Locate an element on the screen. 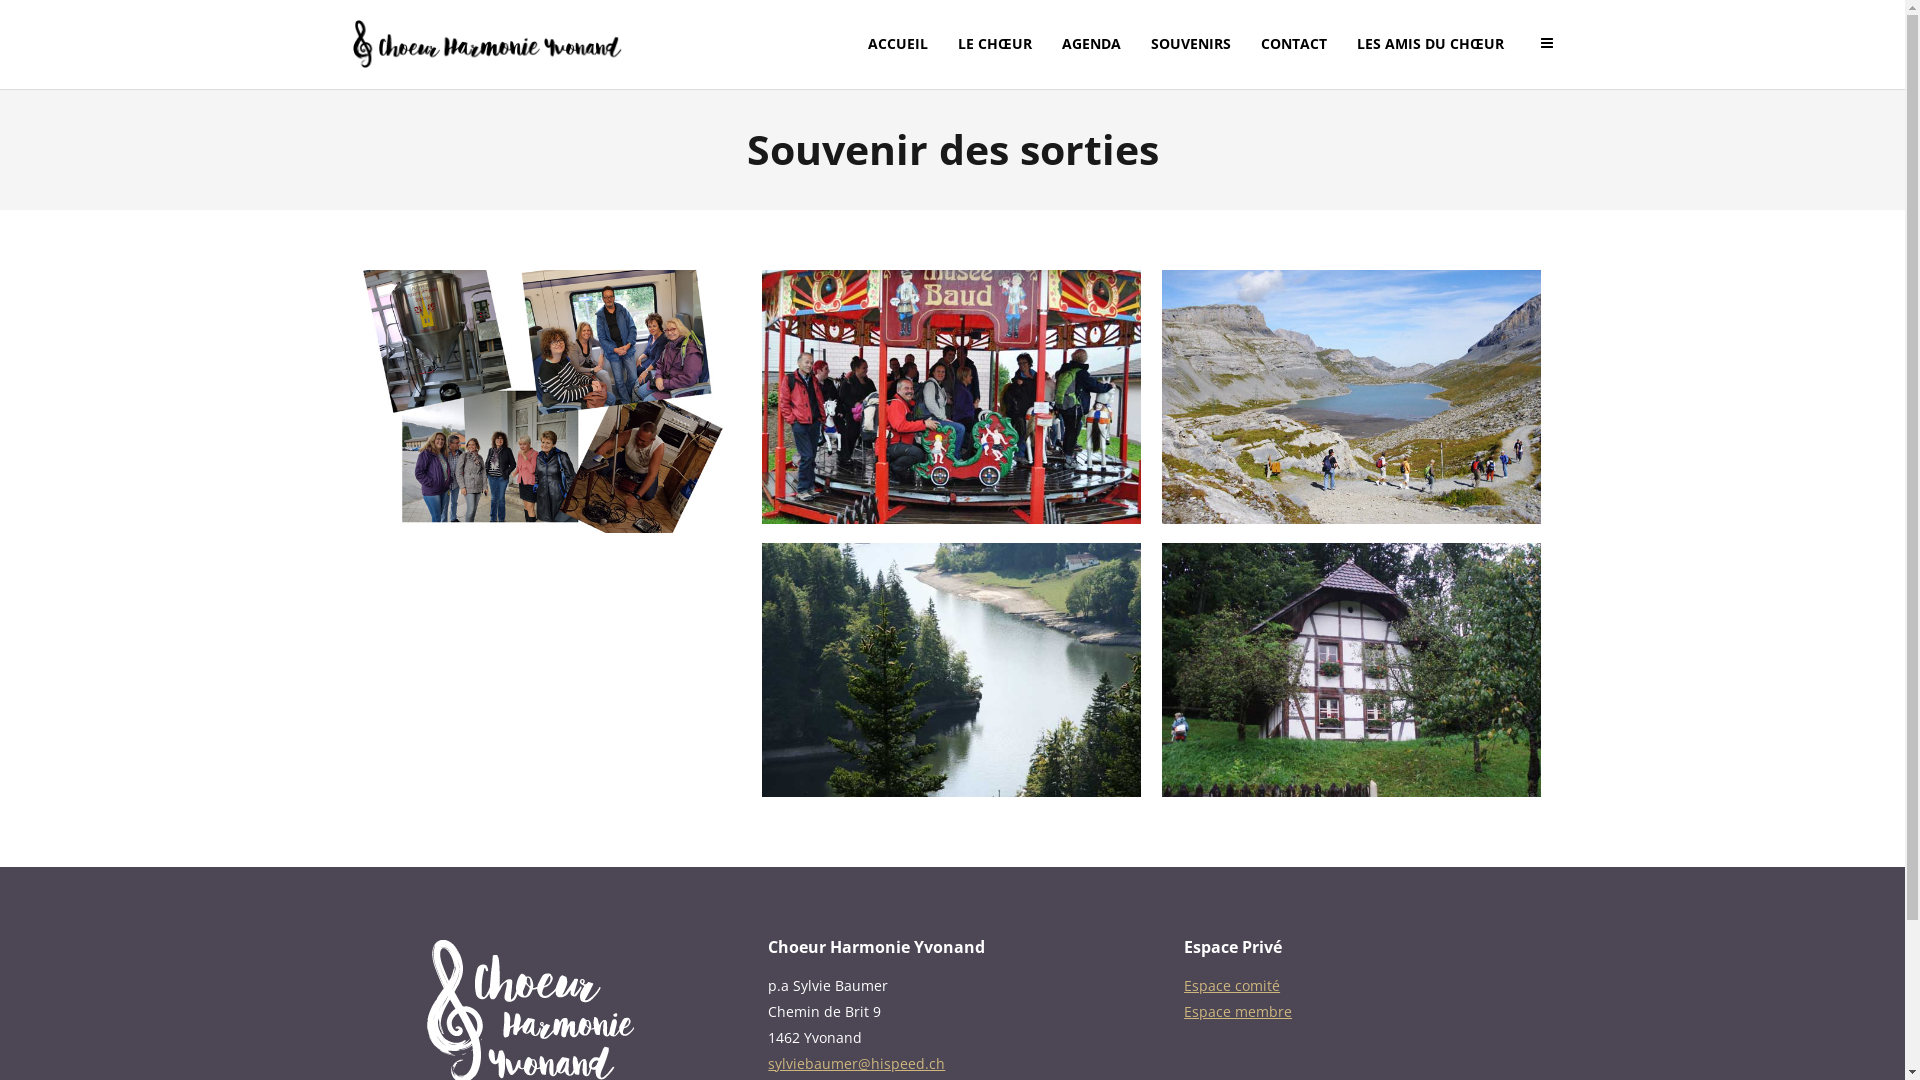 This screenshot has height=1080, width=1920. 2008 Ballenberg is located at coordinates (1352, 670).